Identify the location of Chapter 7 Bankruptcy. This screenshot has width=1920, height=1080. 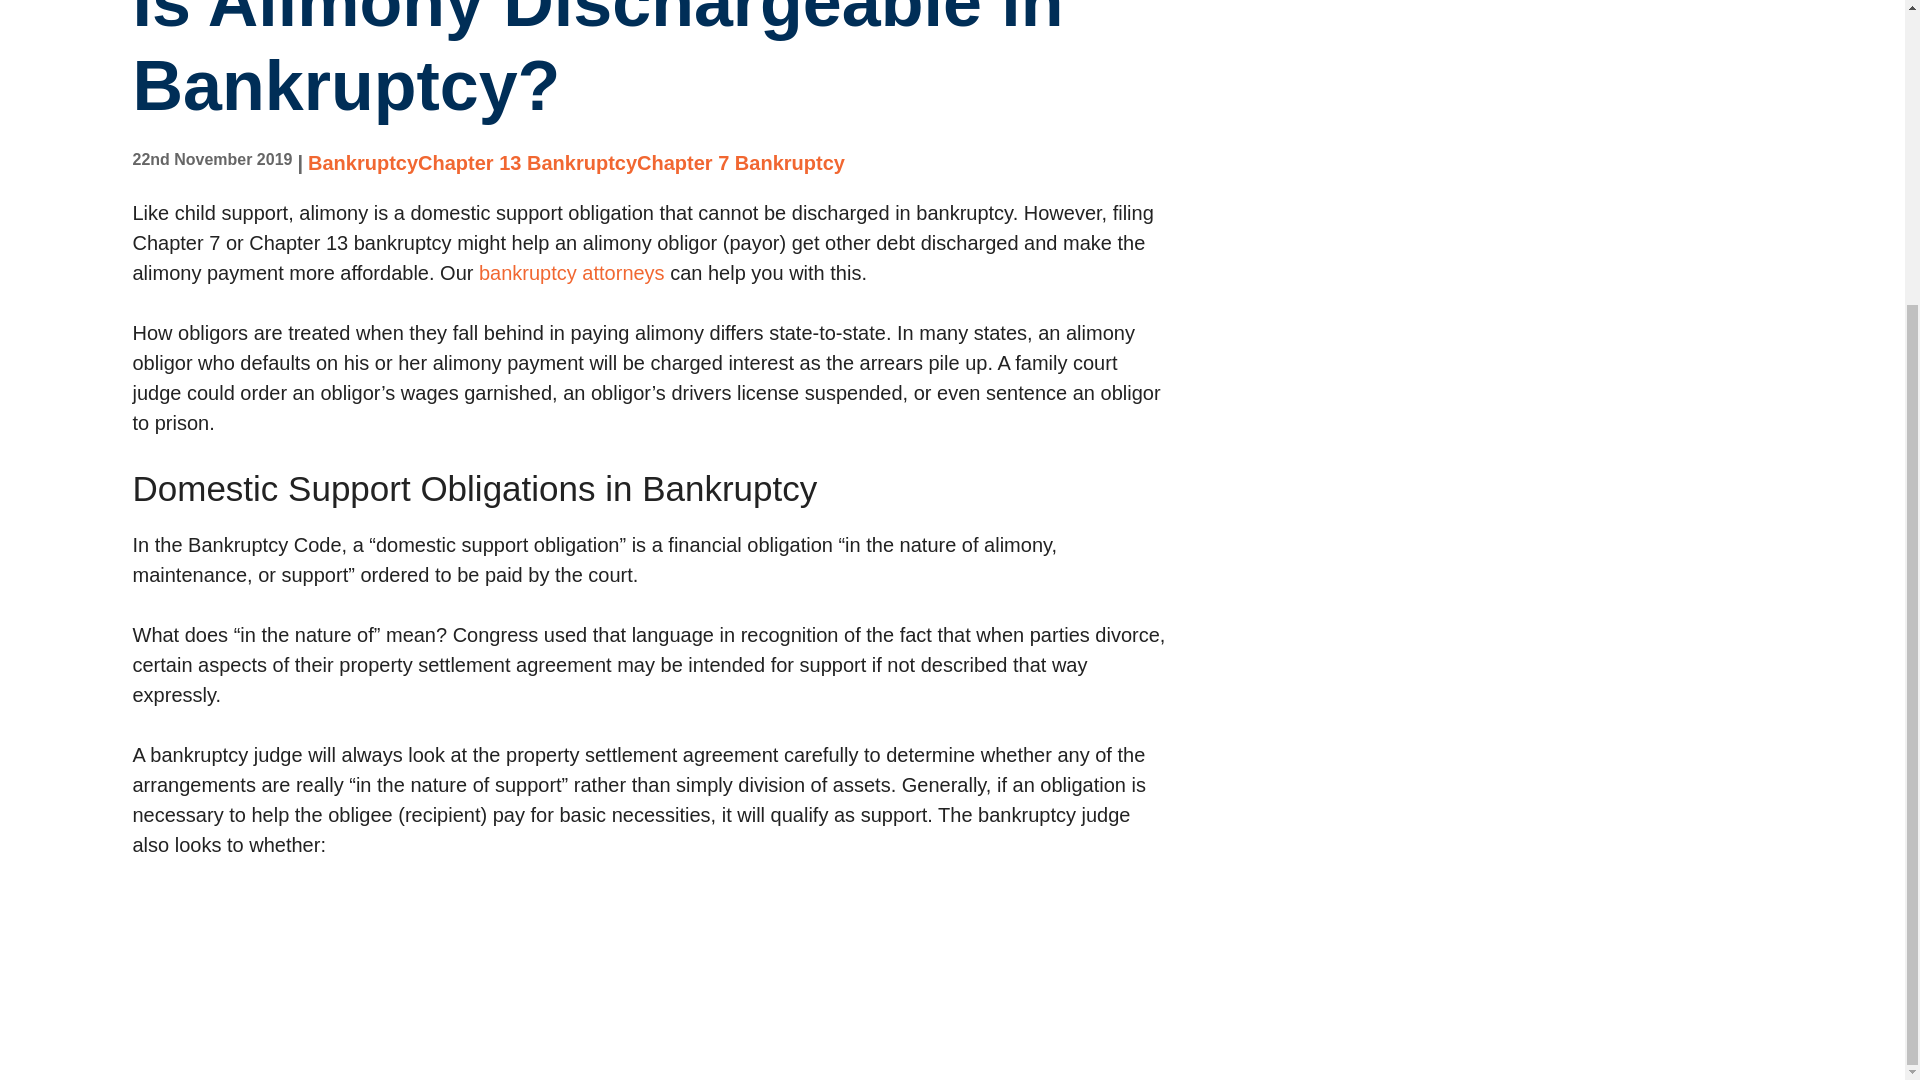
(740, 162).